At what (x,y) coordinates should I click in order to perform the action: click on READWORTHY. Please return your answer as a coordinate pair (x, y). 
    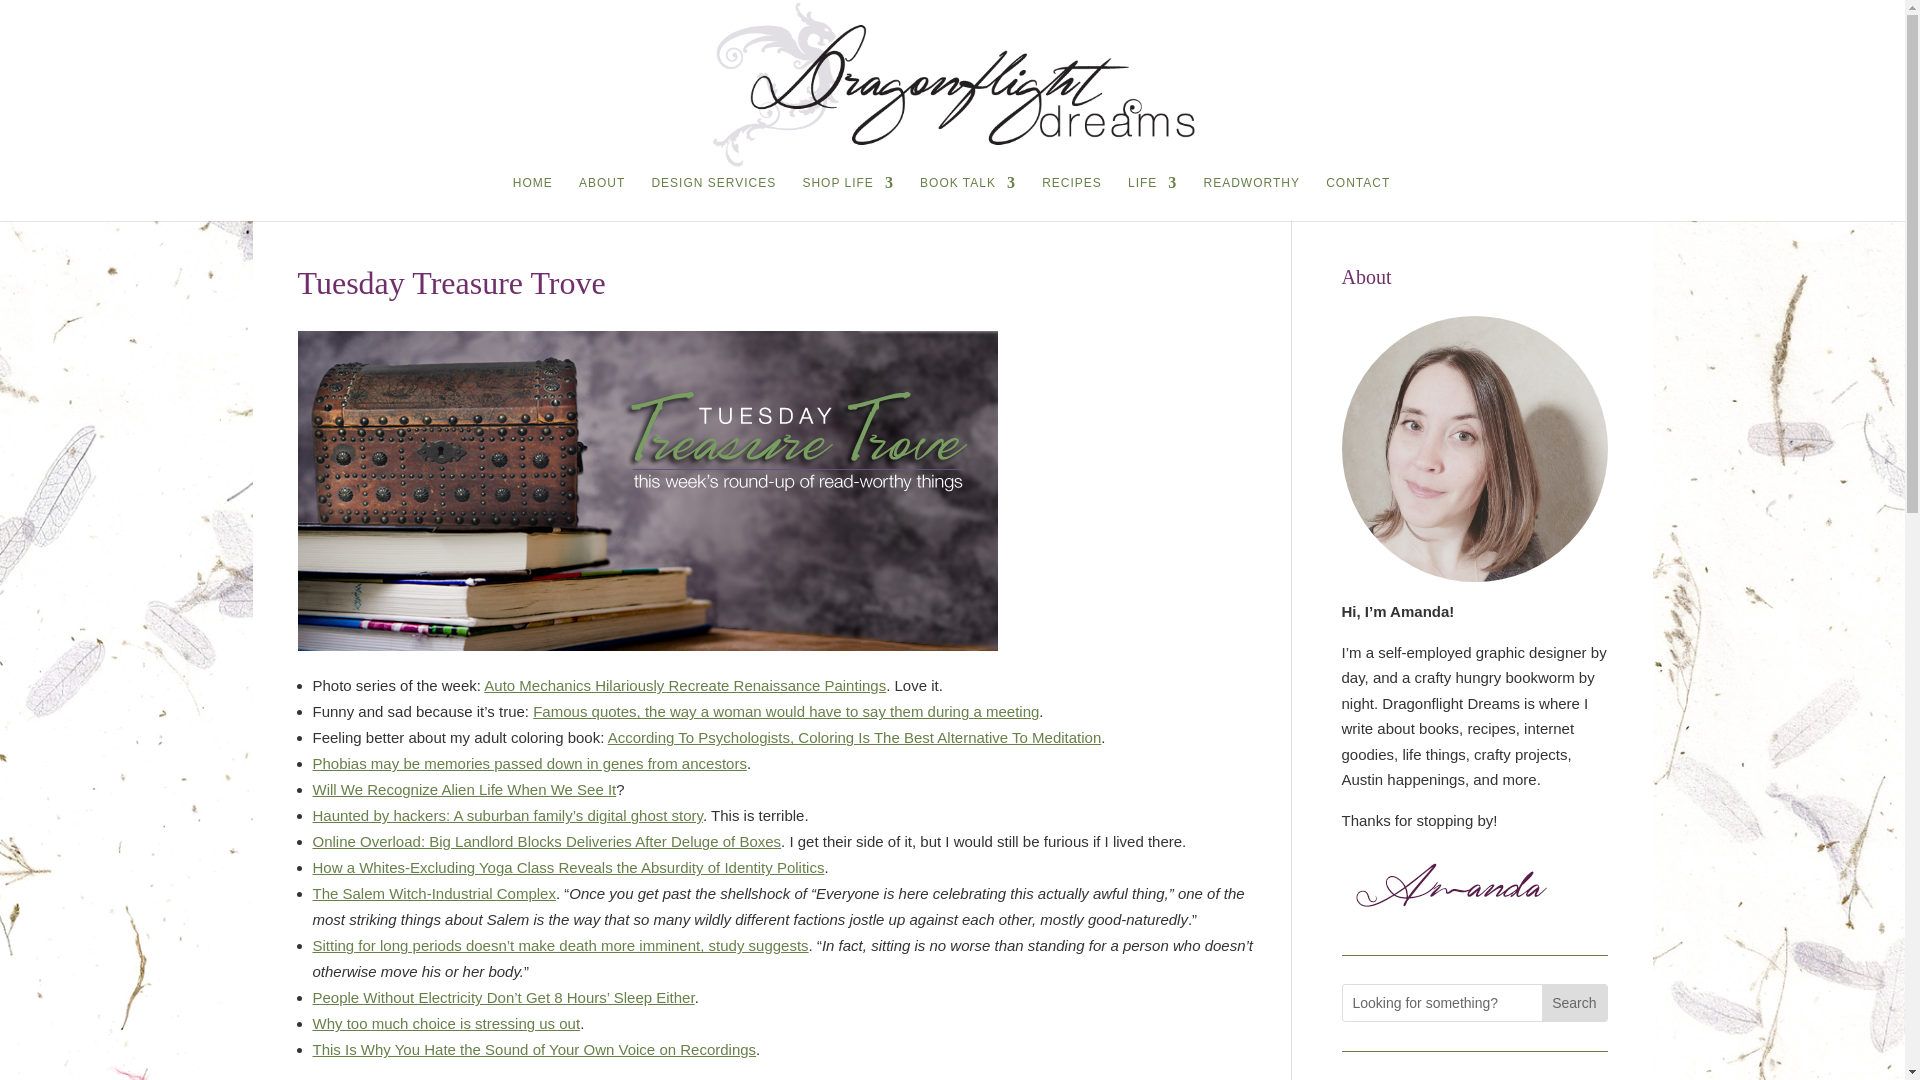
    Looking at the image, I should click on (1251, 198).